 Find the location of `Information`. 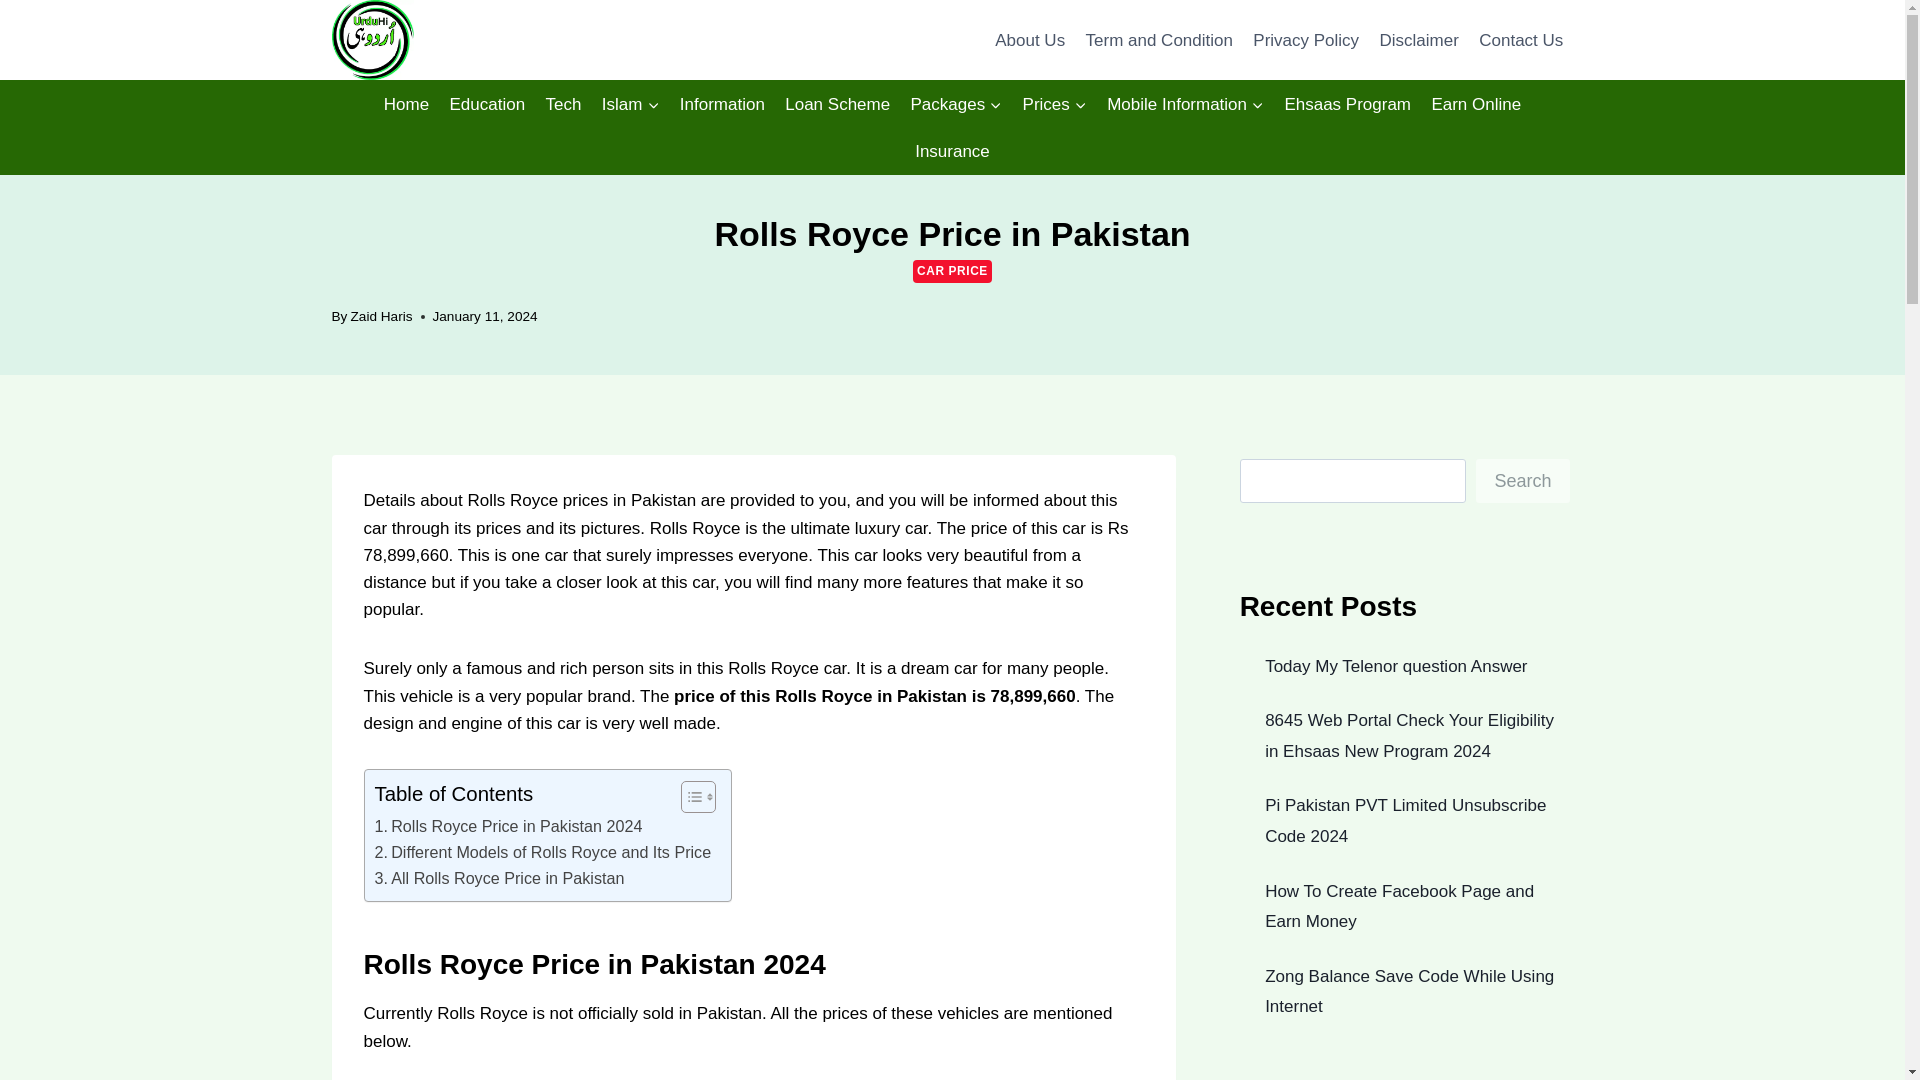

Information is located at coordinates (722, 104).